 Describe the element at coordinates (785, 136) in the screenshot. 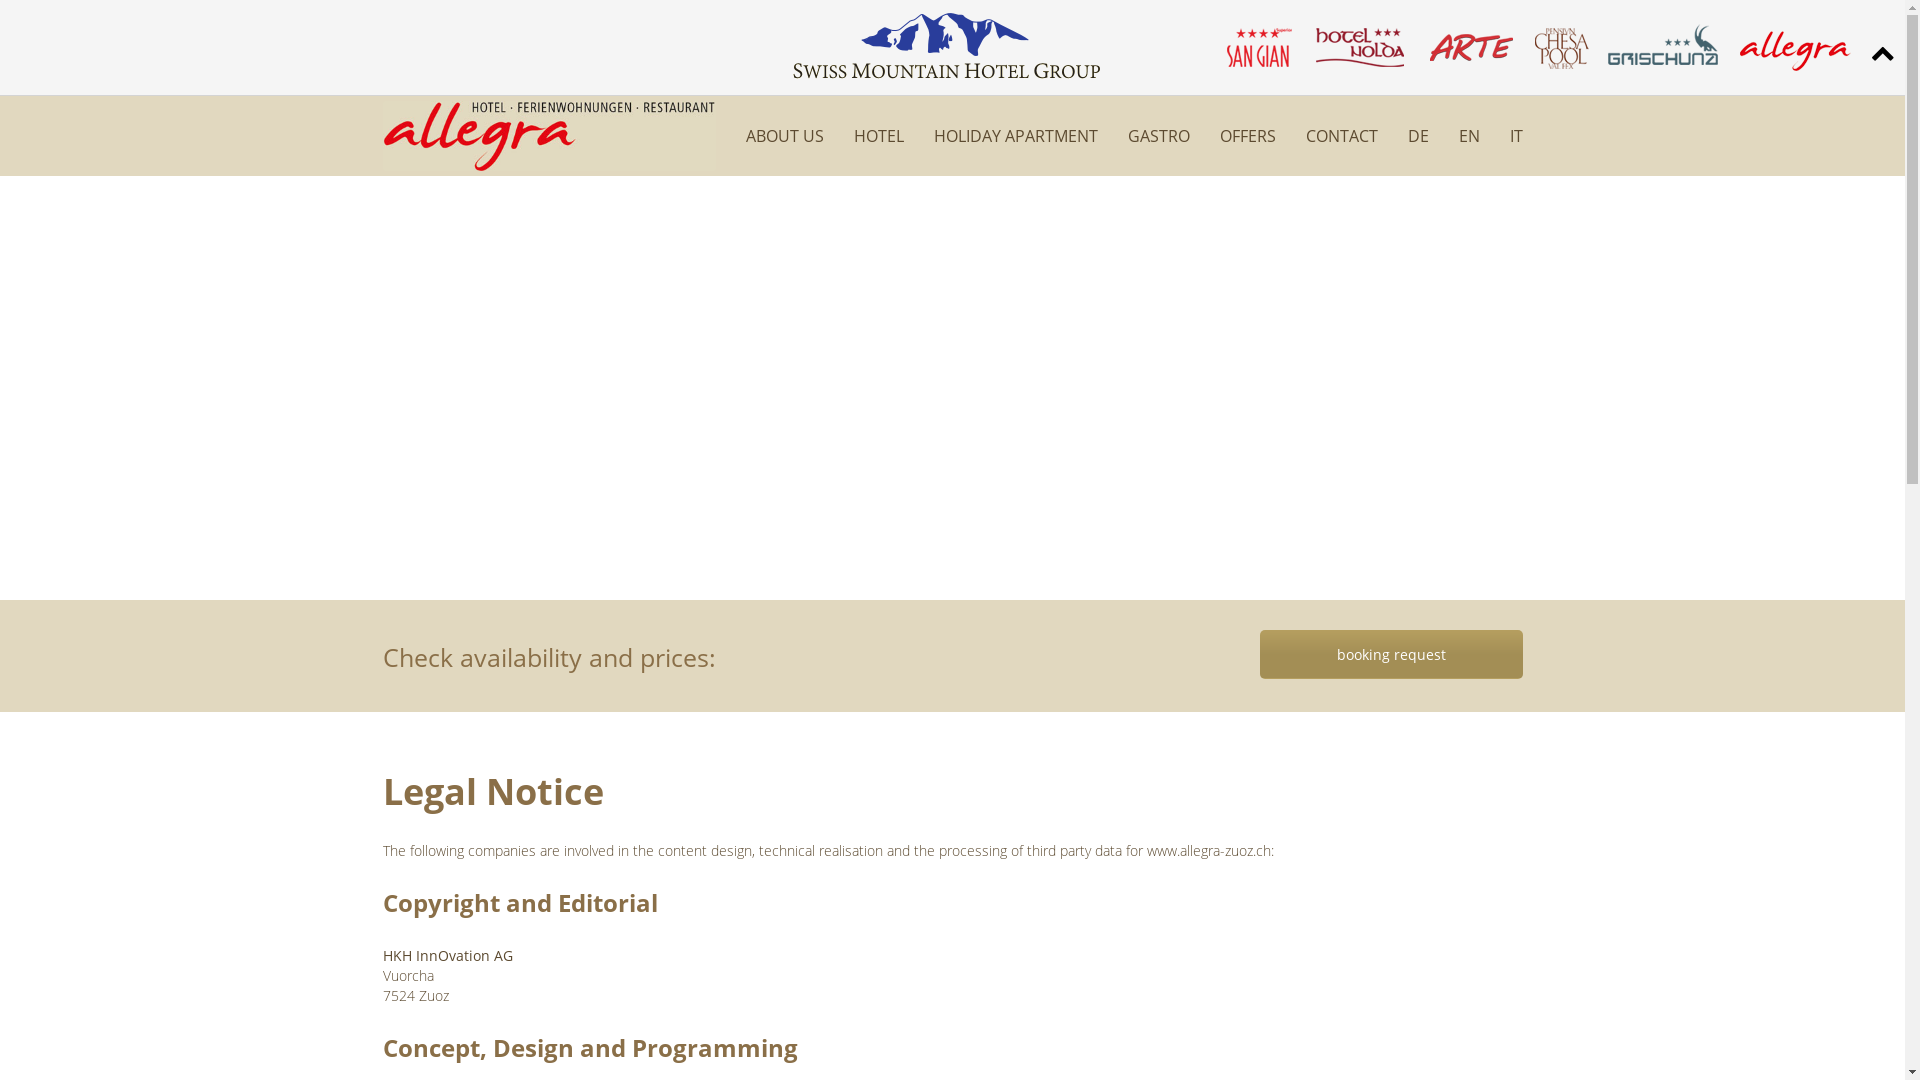

I see `ABOUT US` at that location.